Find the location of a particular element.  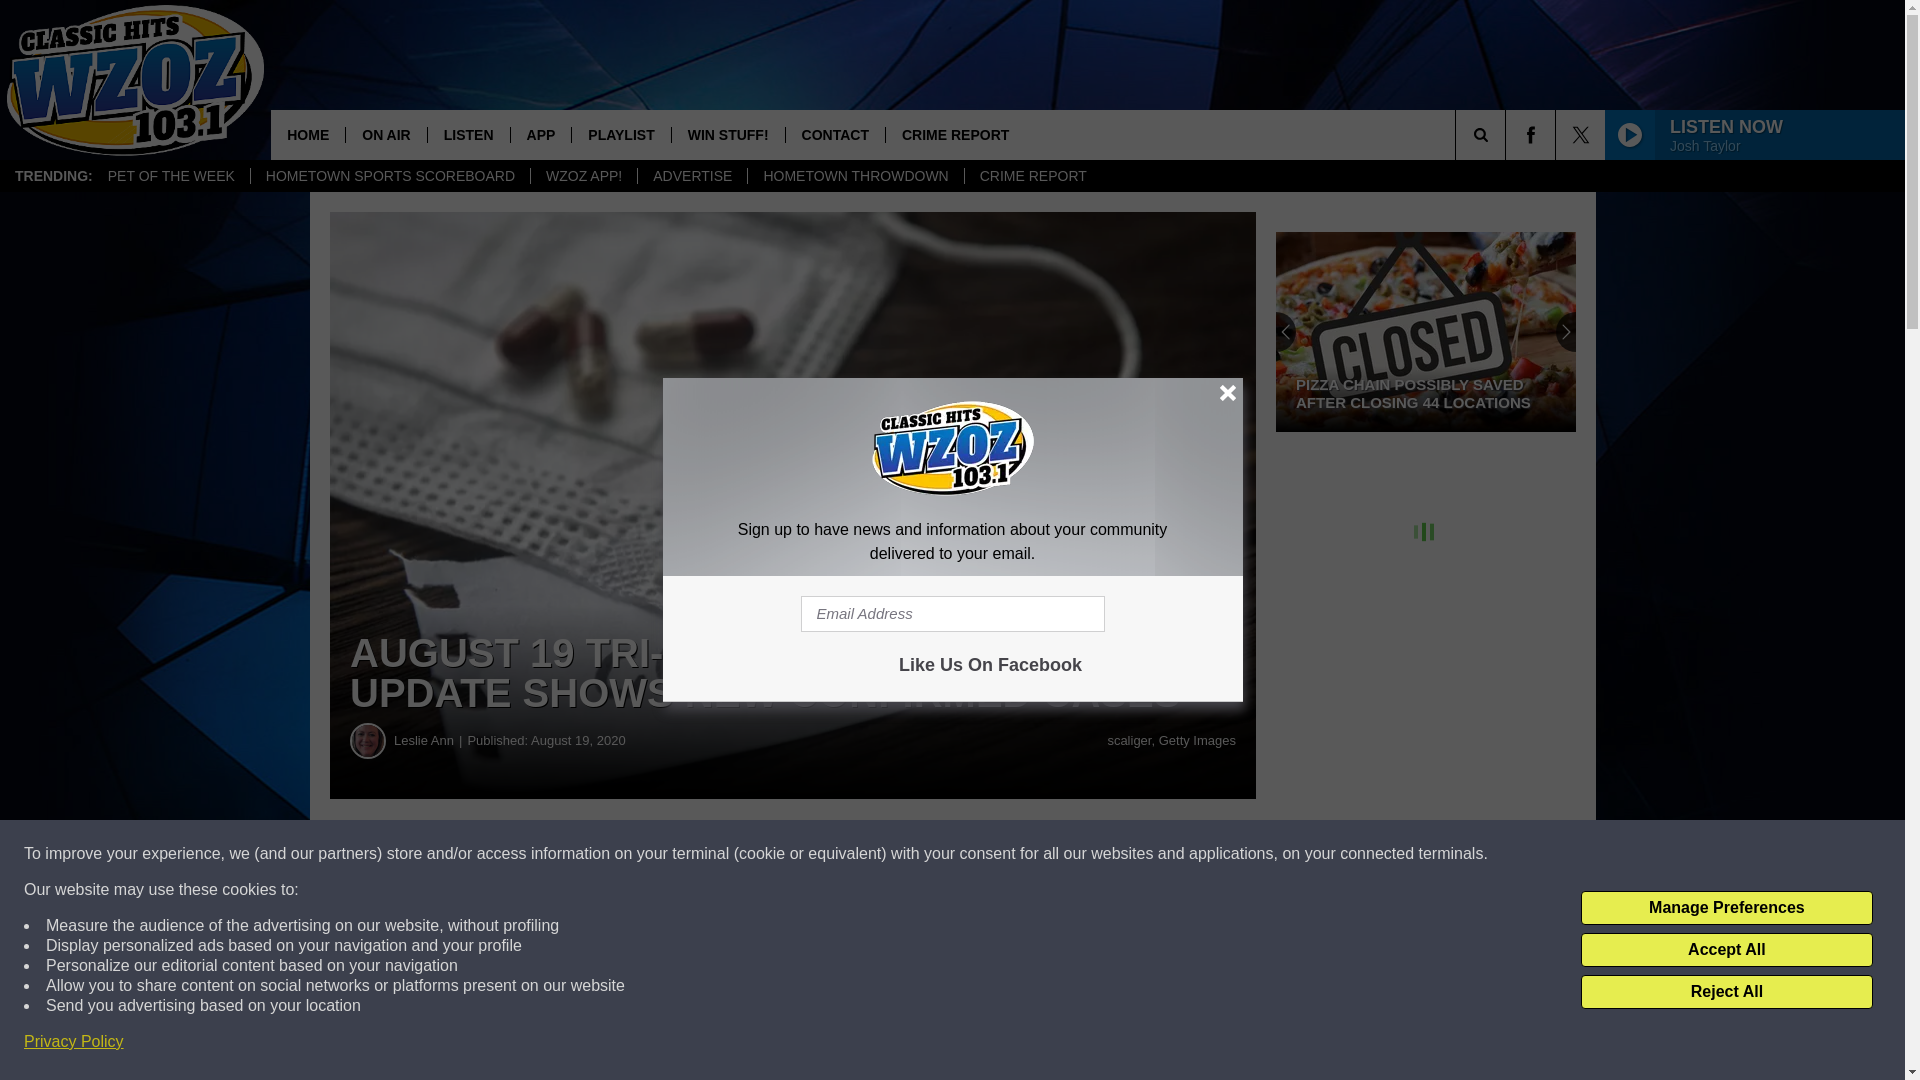

Manage Preferences is located at coordinates (1726, 908).